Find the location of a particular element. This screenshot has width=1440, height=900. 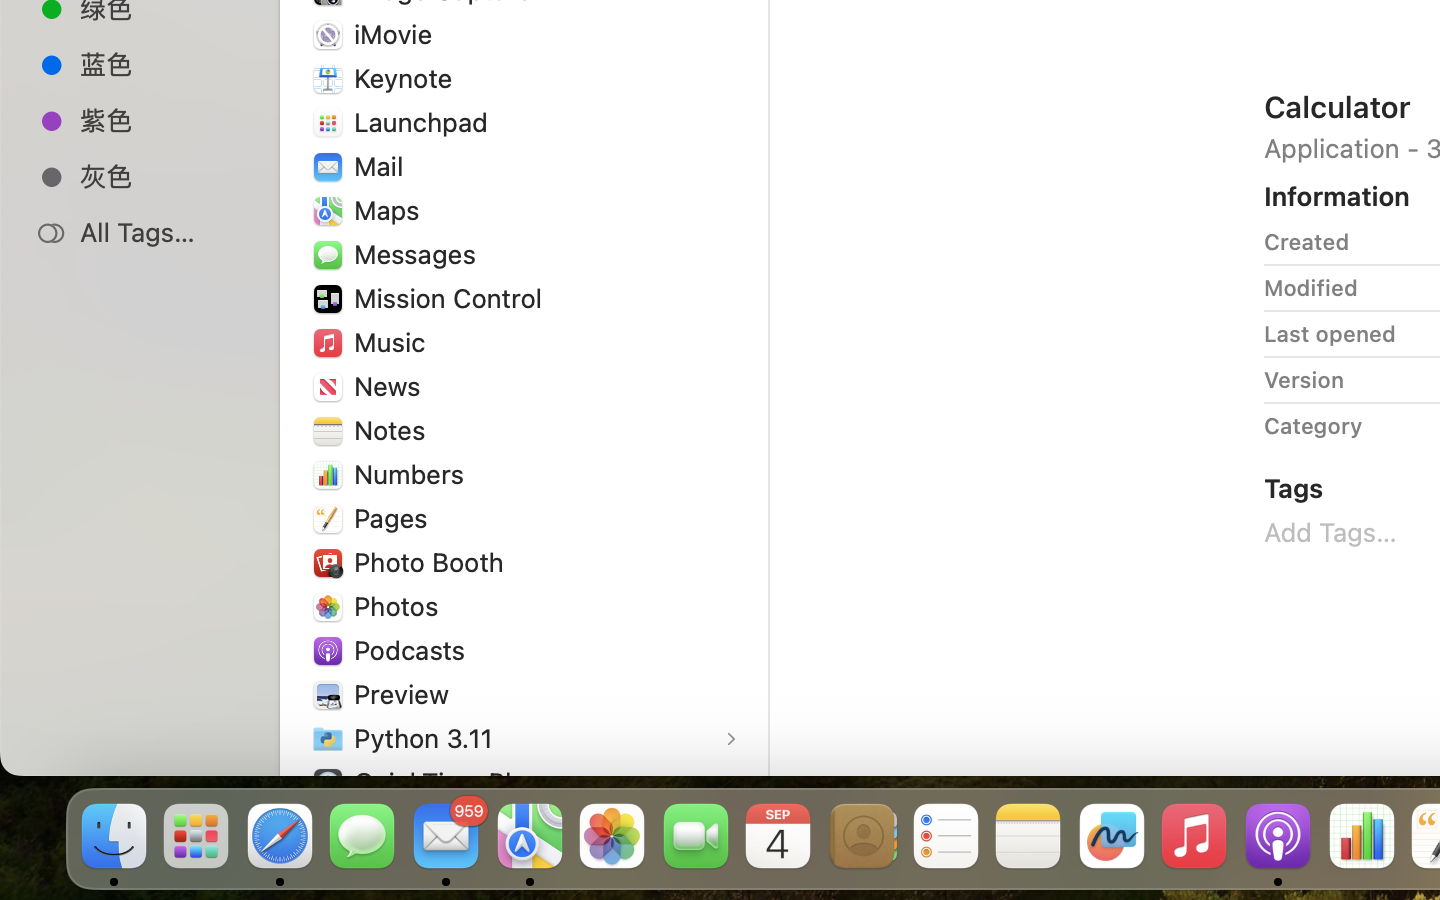

Python 3.11 is located at coordinates (428, 738).